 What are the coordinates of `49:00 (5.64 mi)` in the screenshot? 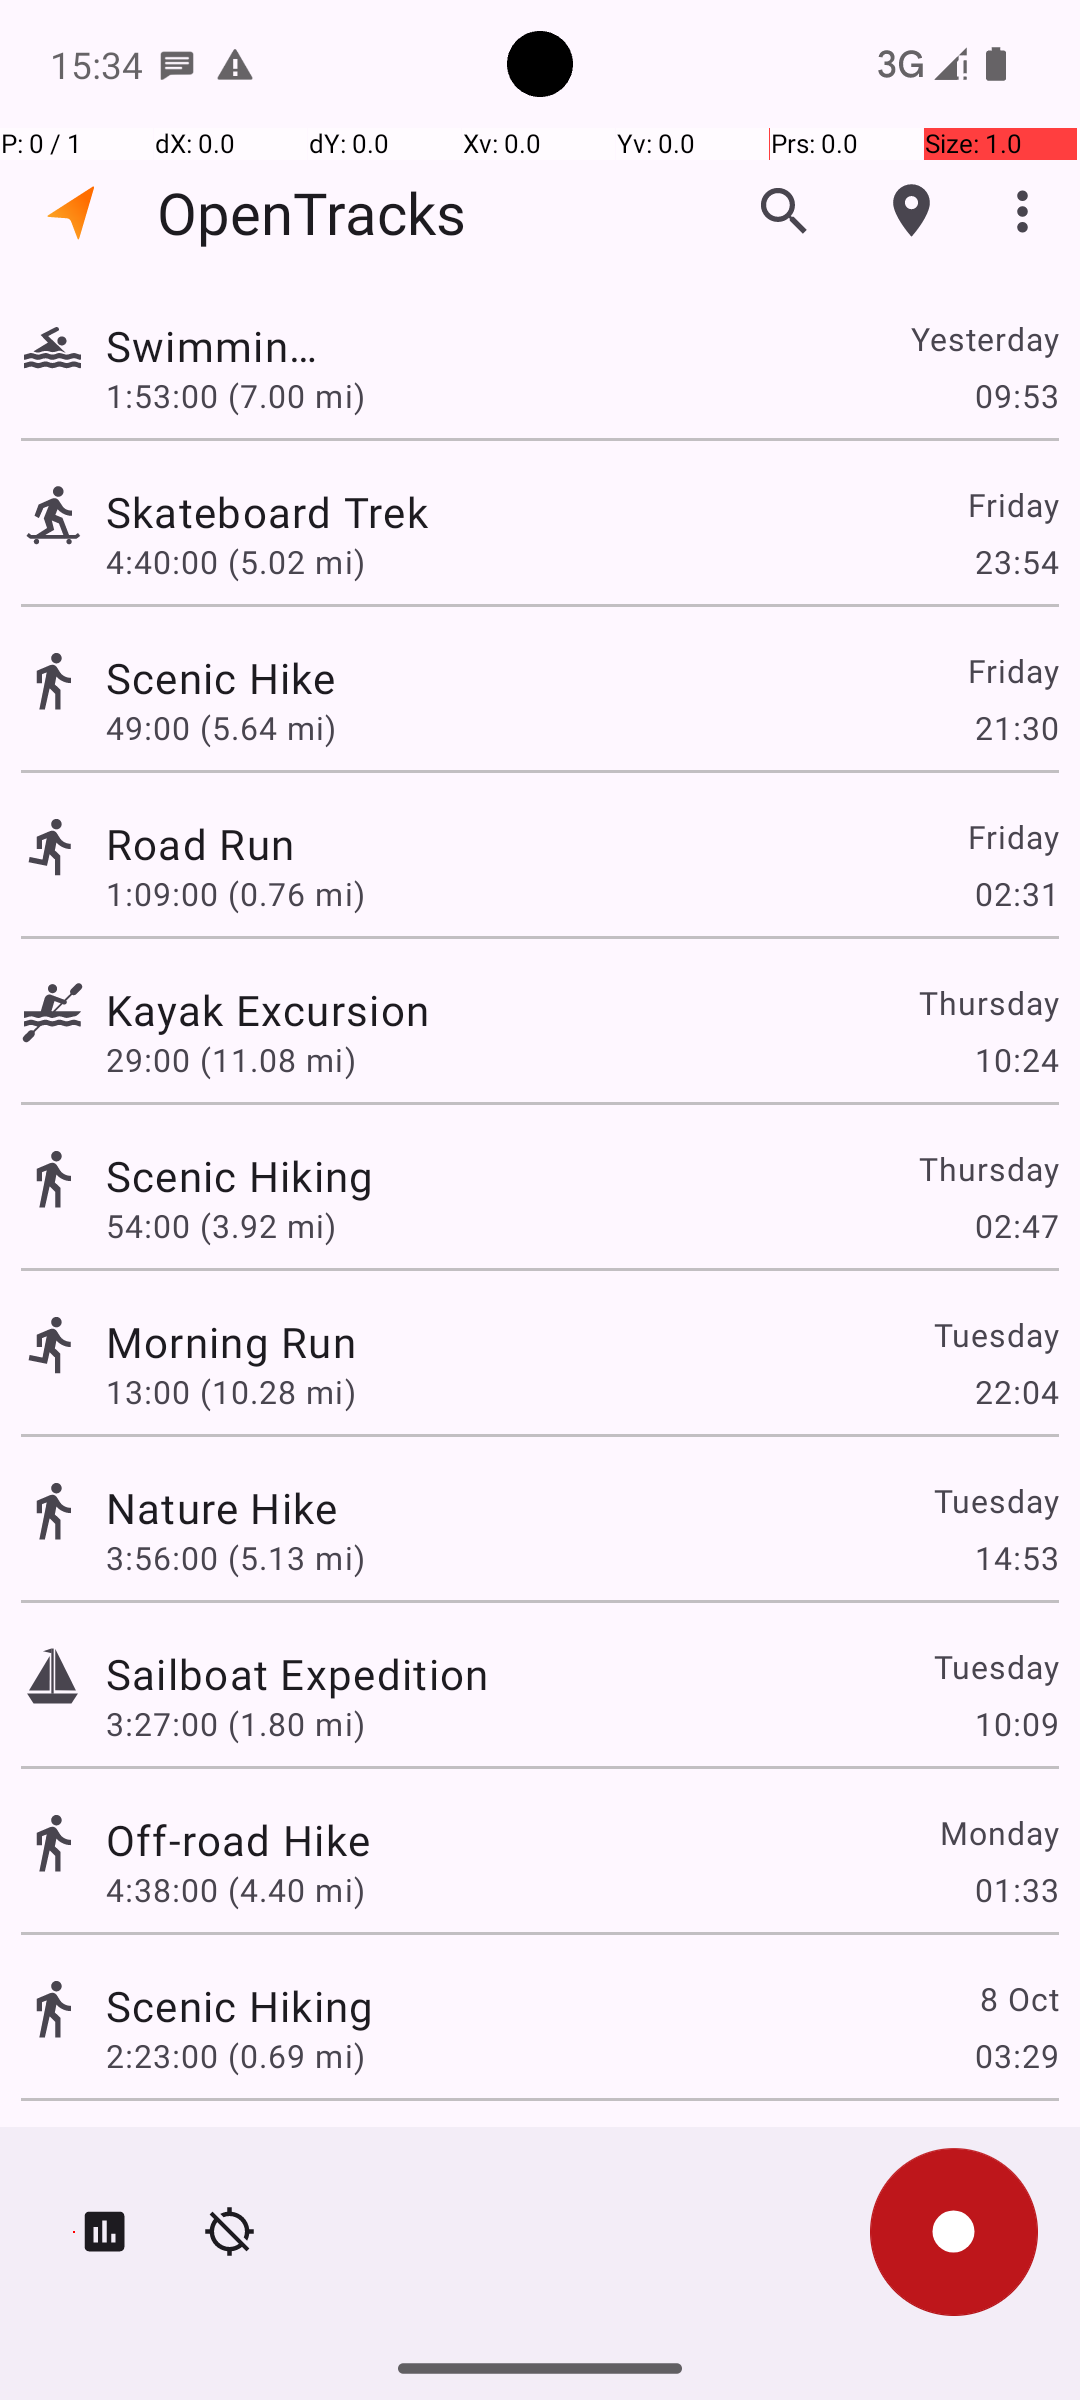 It's located at (236, 728).